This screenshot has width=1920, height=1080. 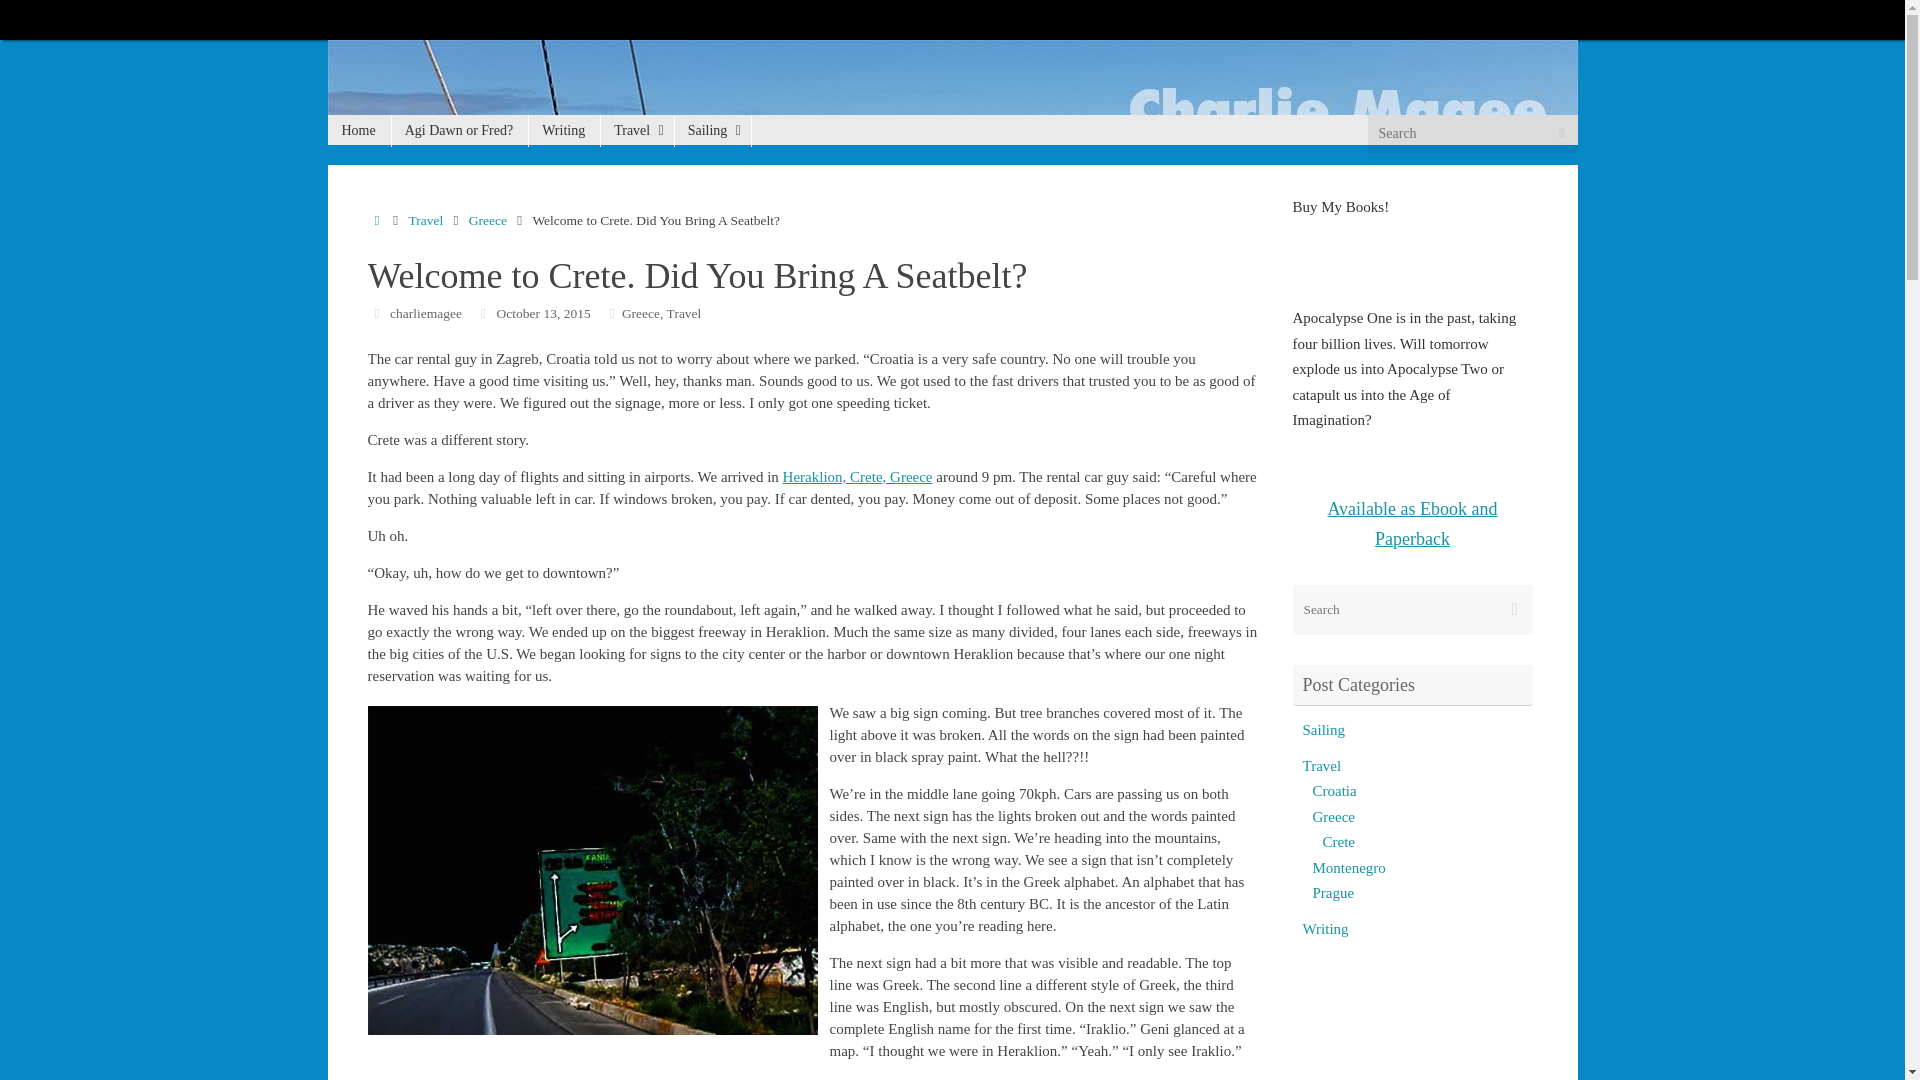 What do you see at coordinates (684, 312) in the screenshot?
I see `Travel` at bounding box center [684, 312].